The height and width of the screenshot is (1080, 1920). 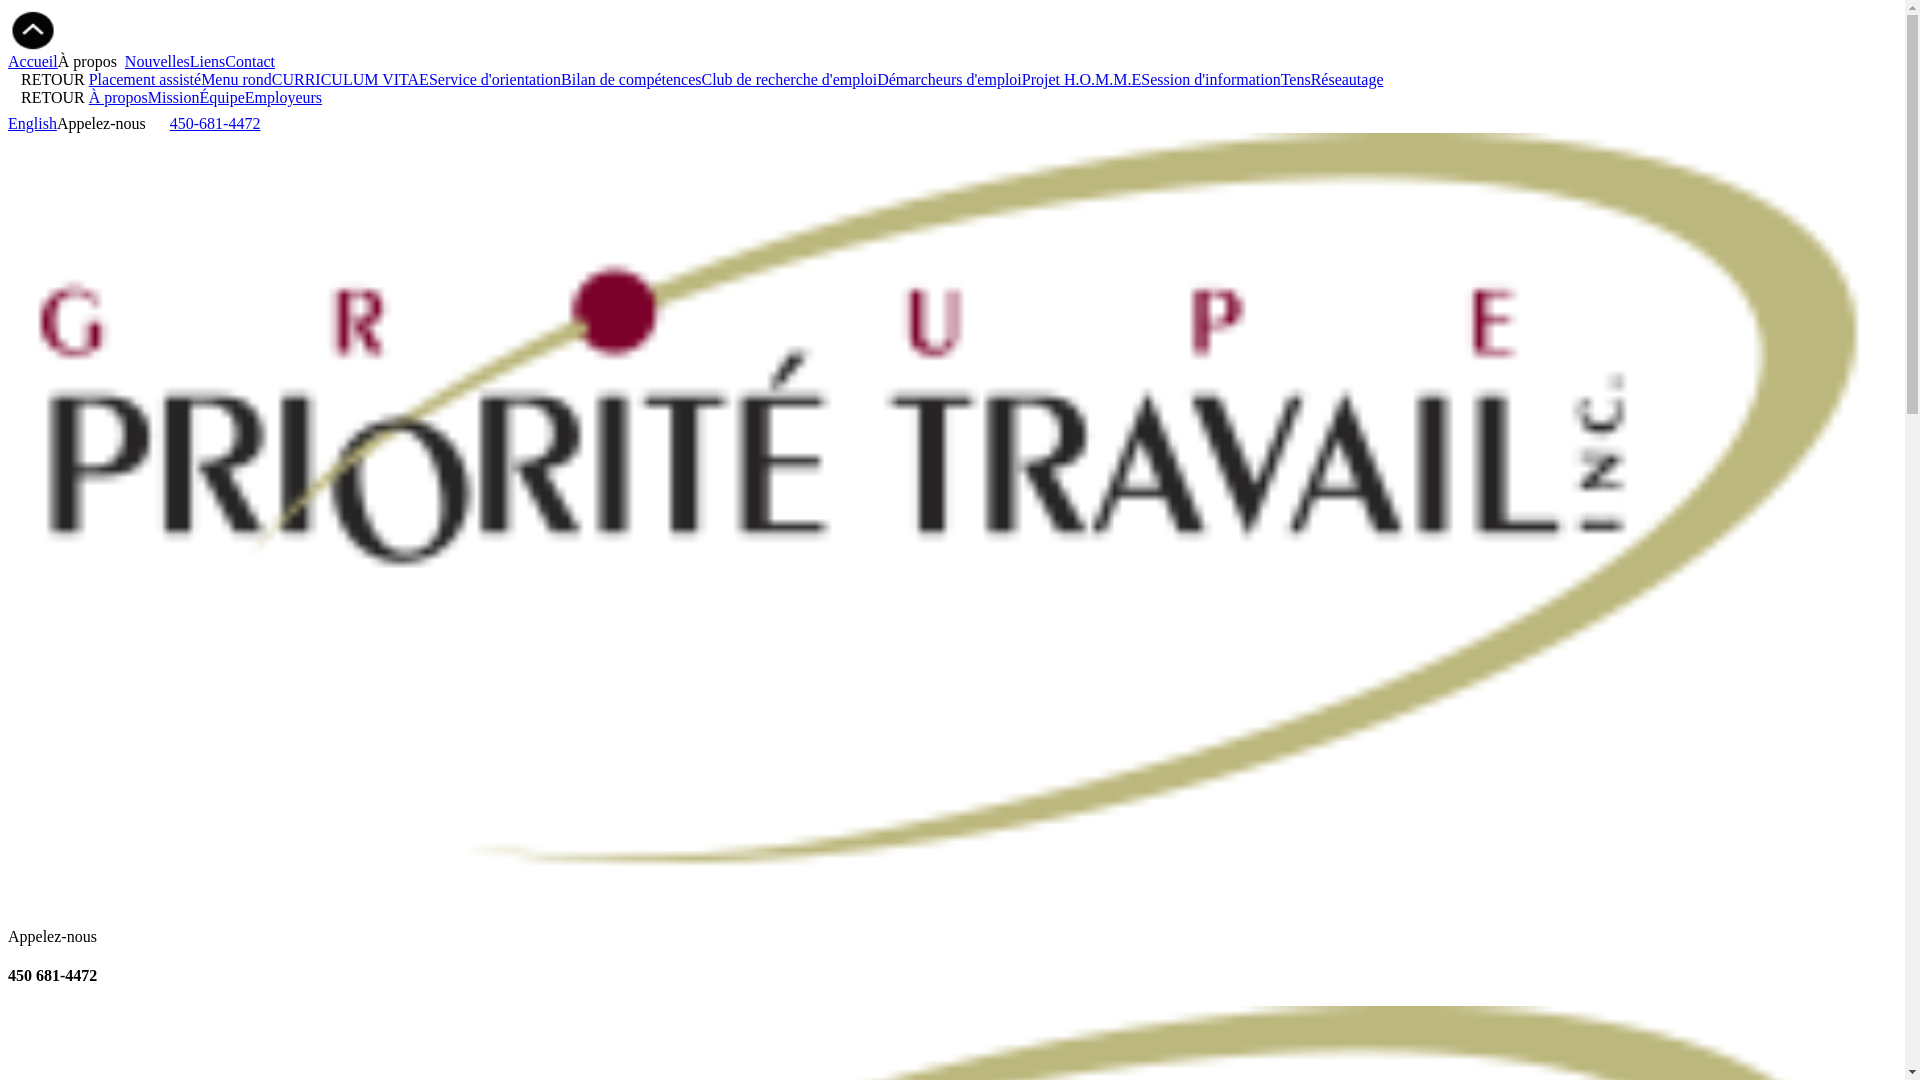 What do you see at coordinates (495, 80) in the screenshot?
I see `Service d'orientation` at bounding box center [495, 80].